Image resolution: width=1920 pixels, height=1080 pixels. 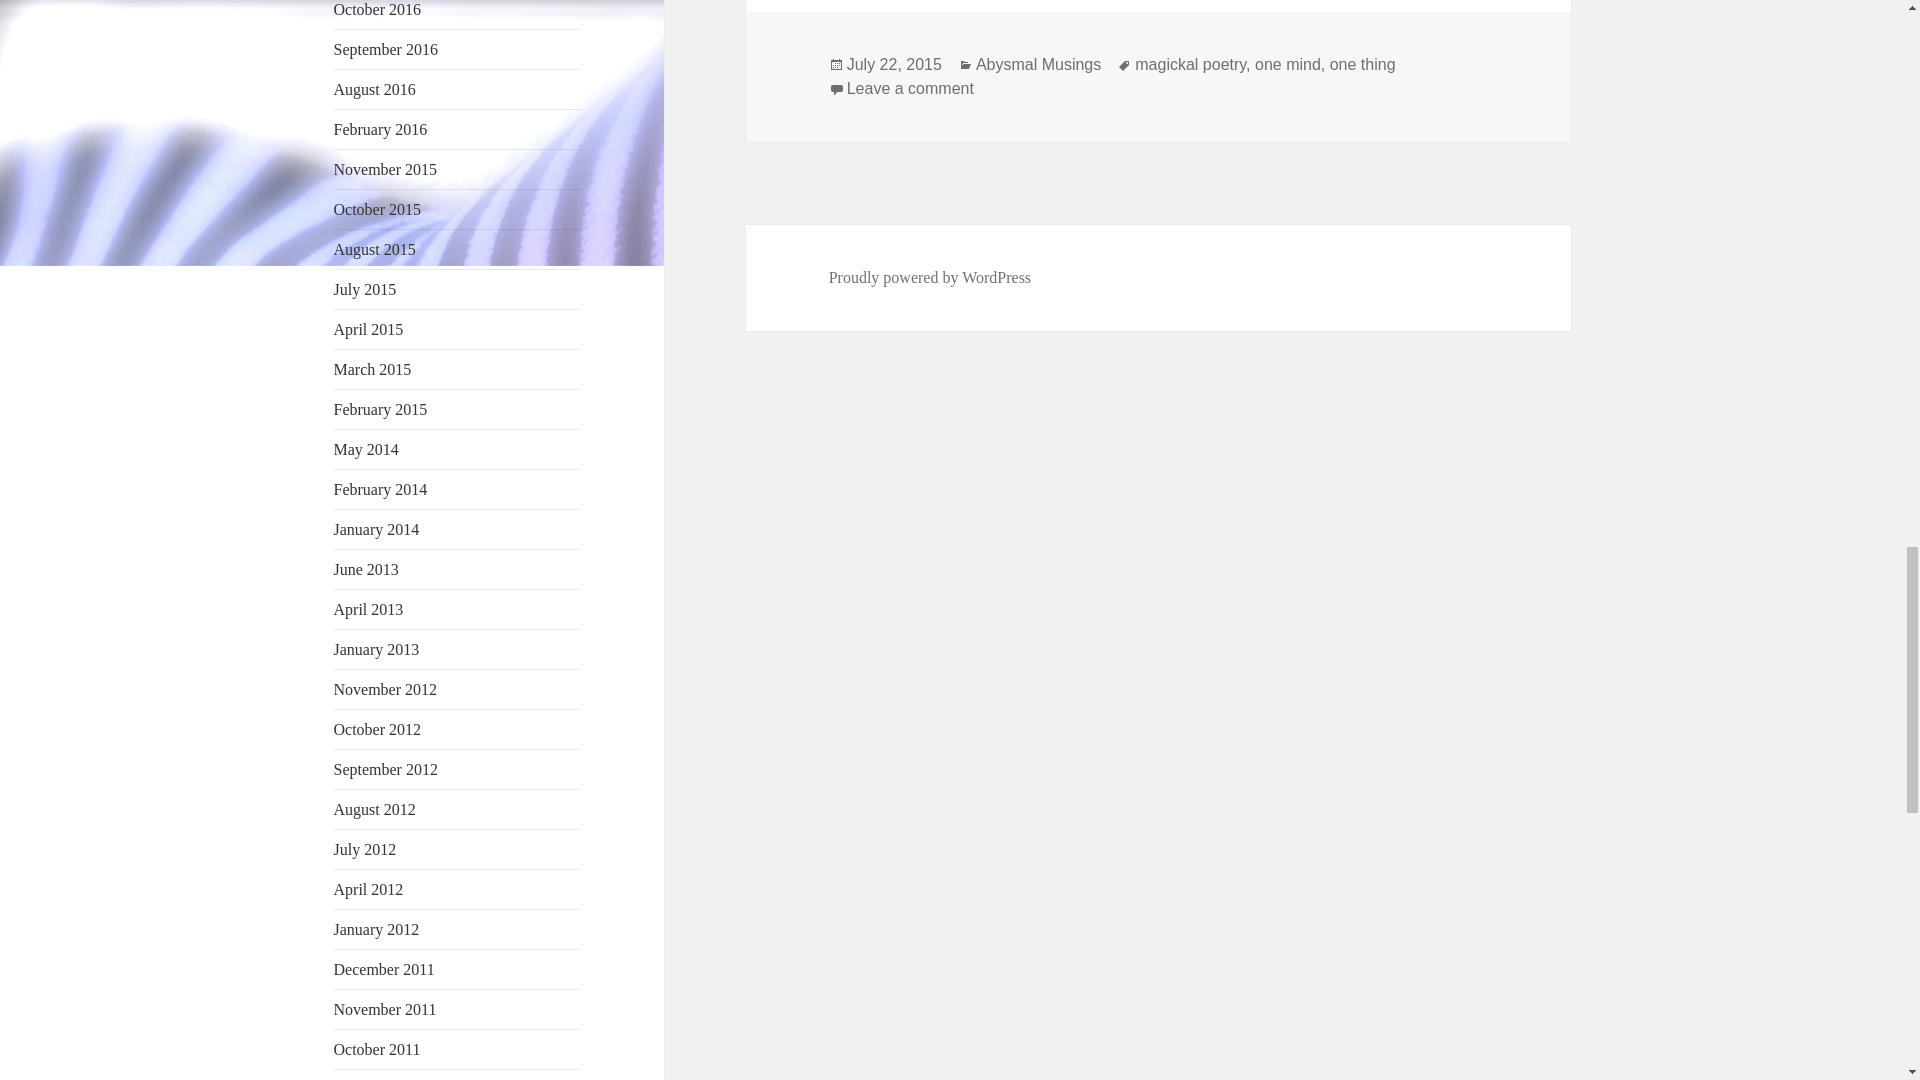 I want to click on February 2016, so click(x=381, y=129).